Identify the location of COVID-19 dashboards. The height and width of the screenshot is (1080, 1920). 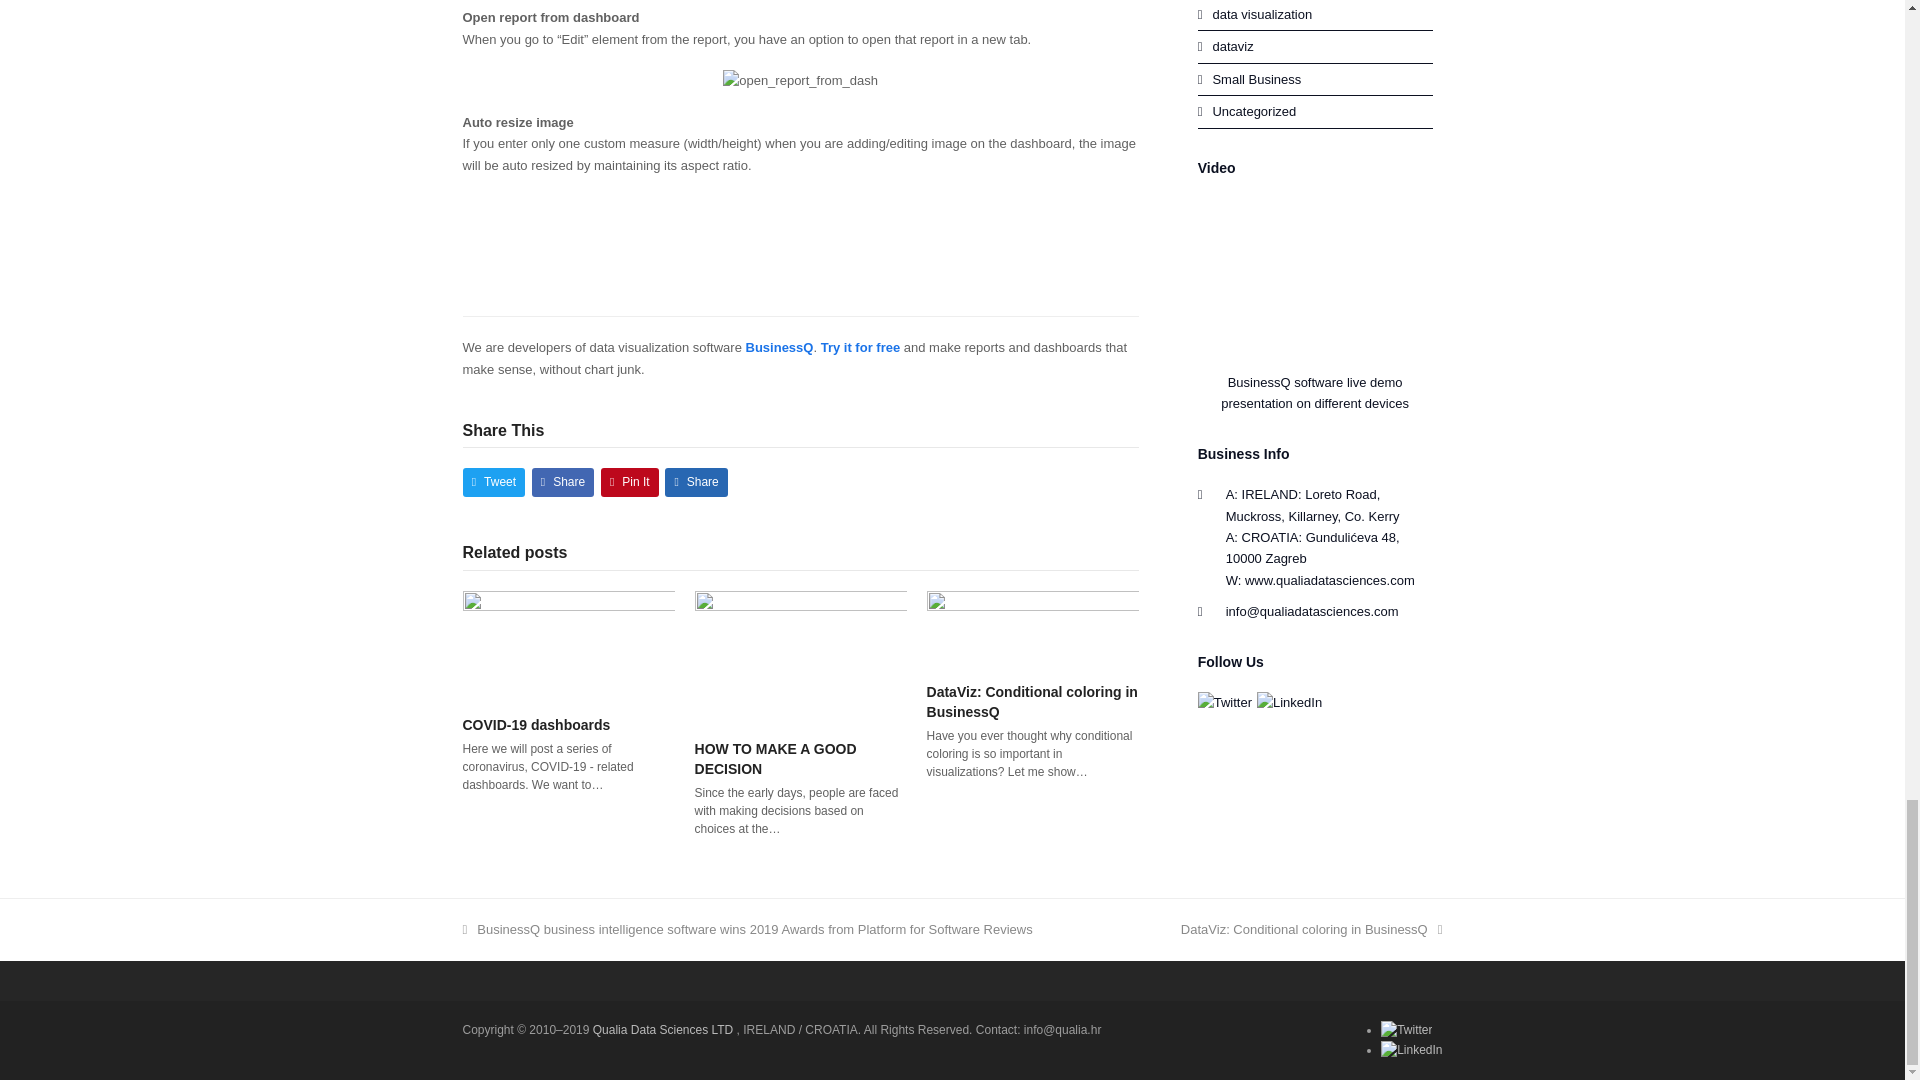
(568, 644).